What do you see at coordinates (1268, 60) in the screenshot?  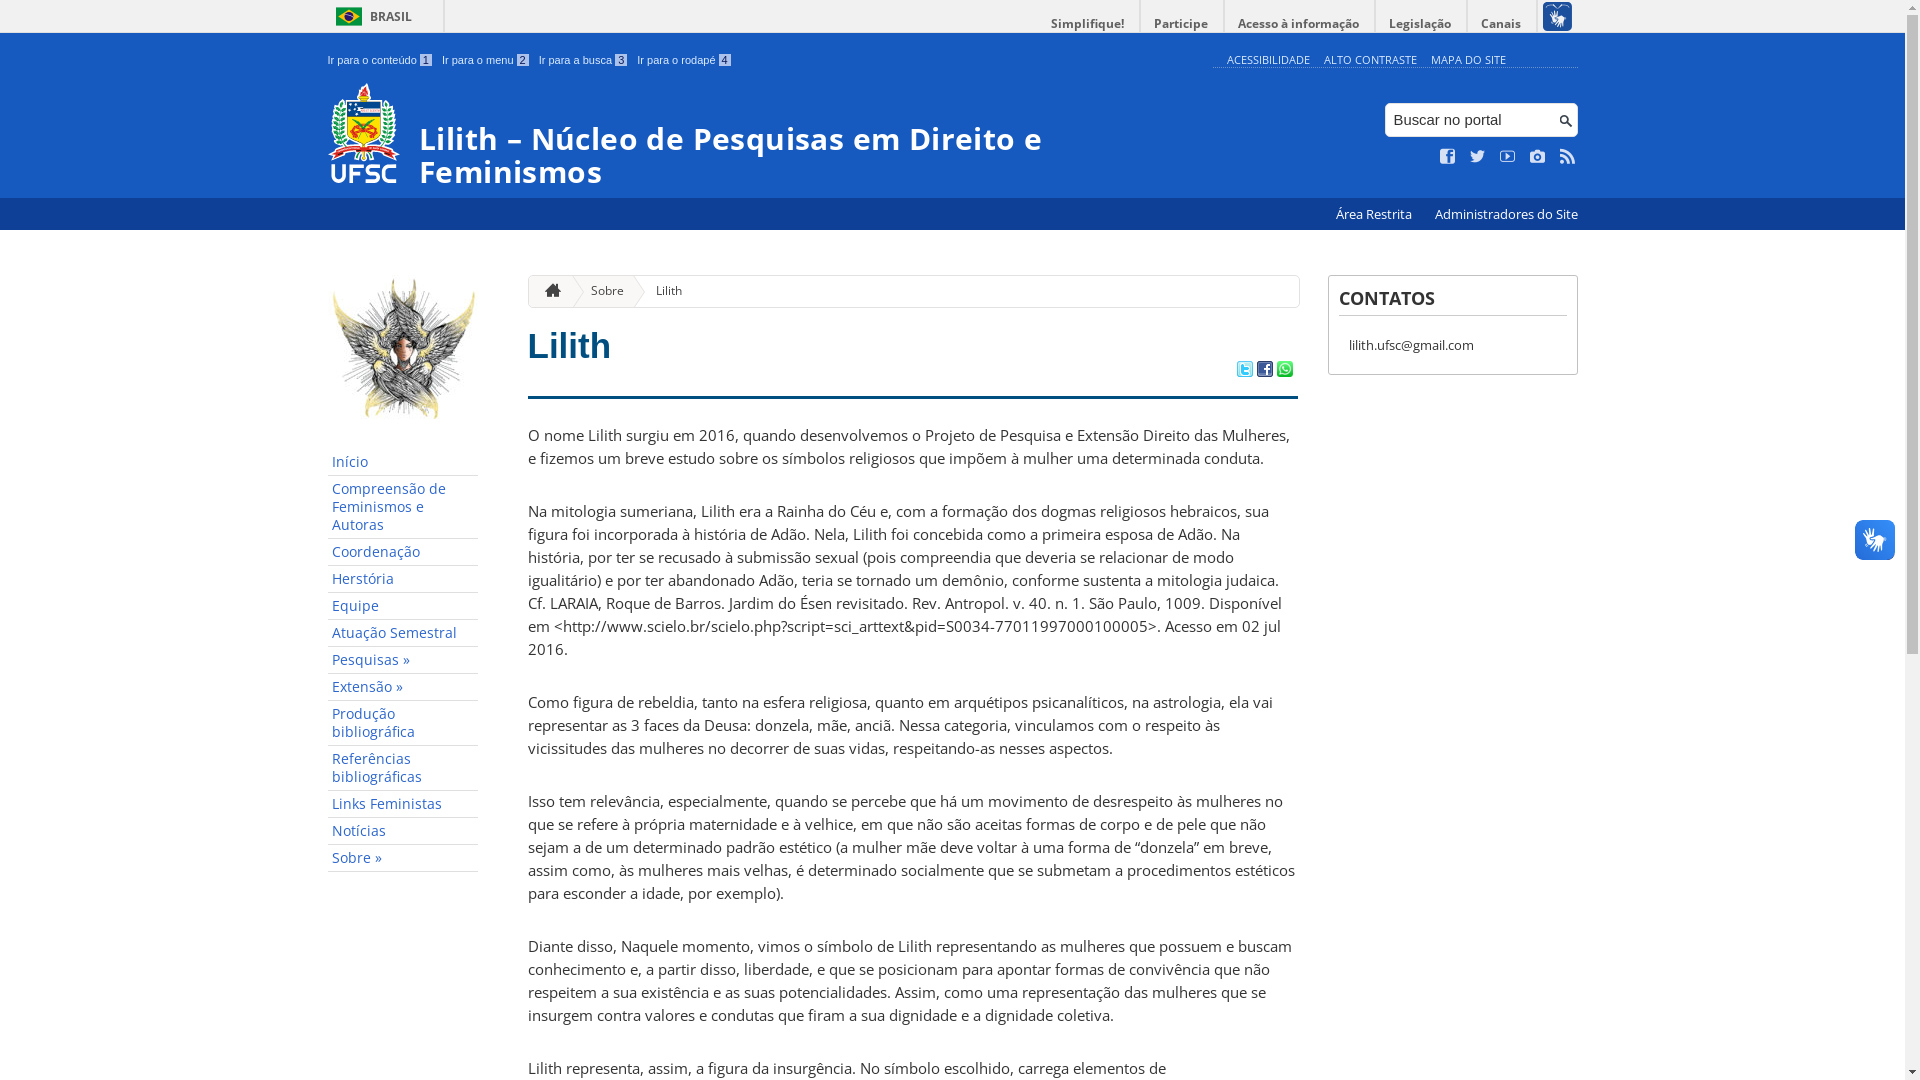 I see `ACESSIBILIDADE` at bounding box center [1268, 60].